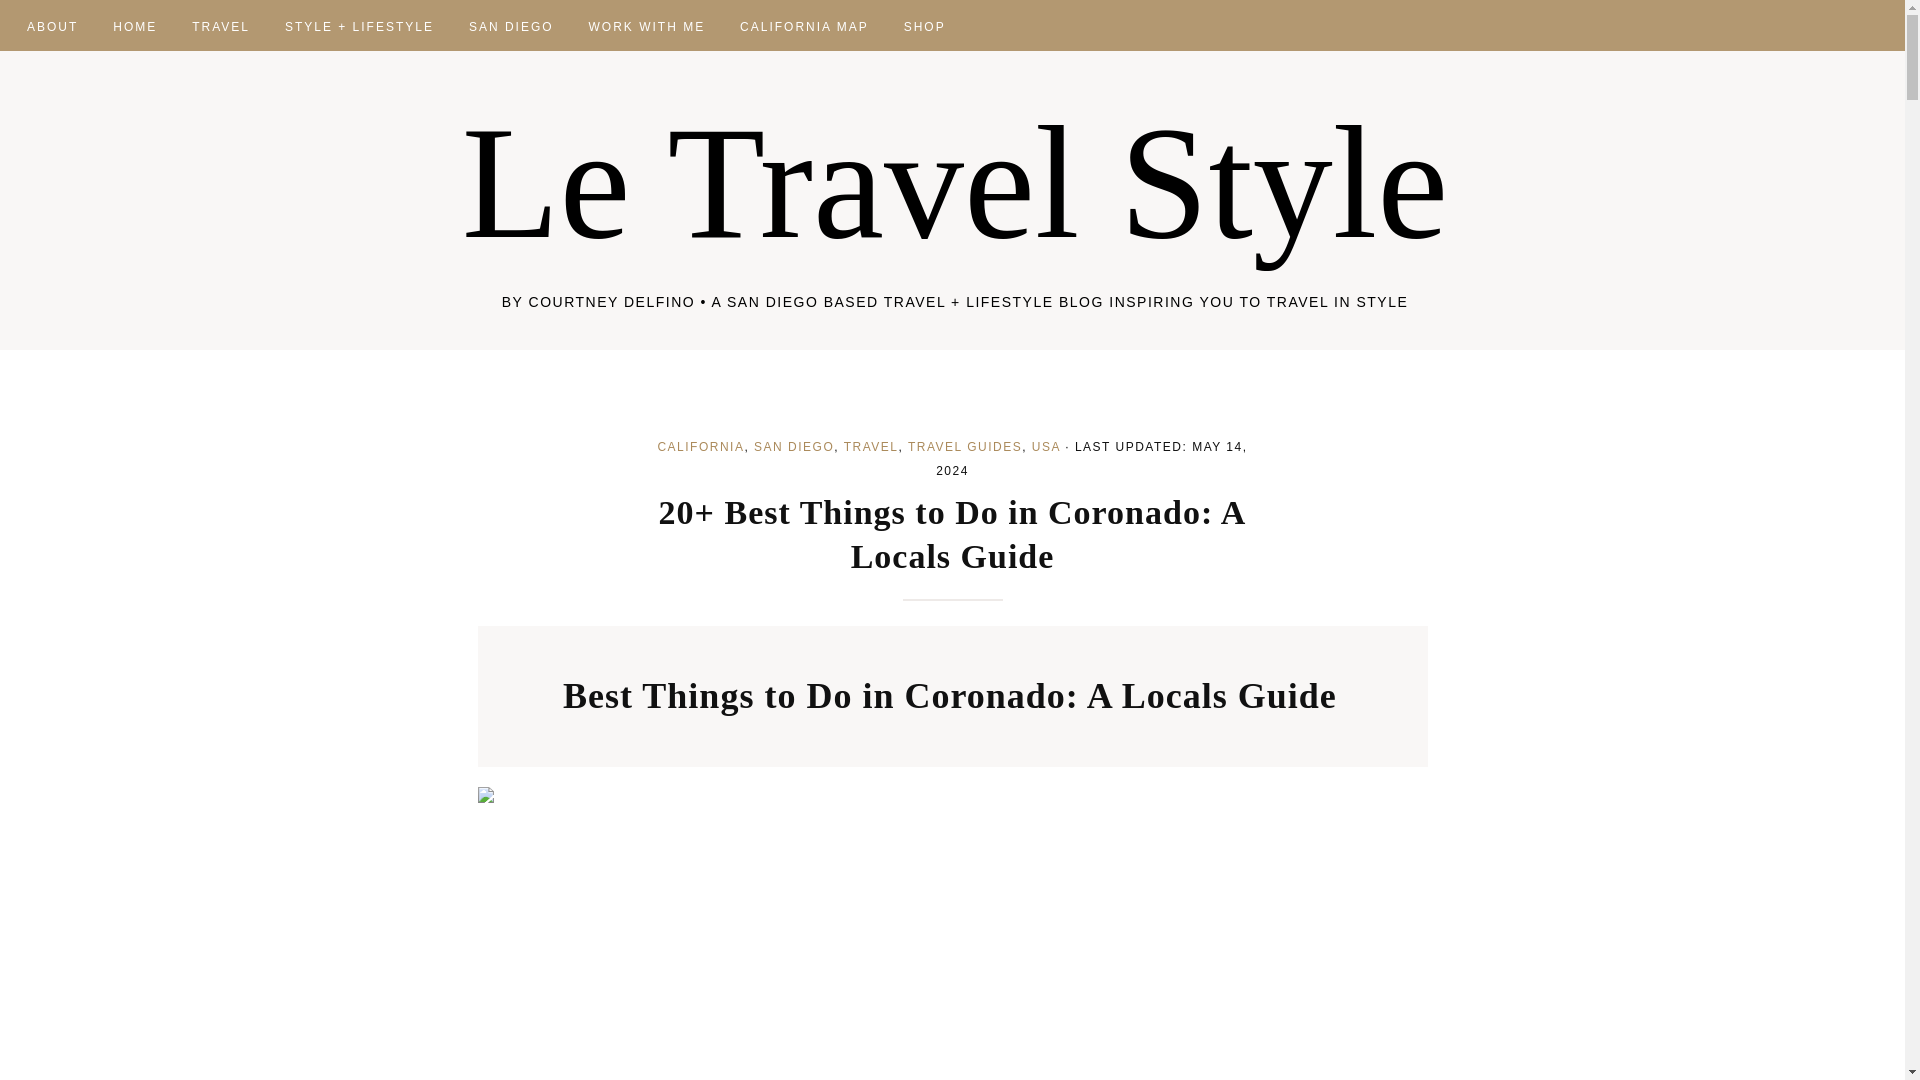  What do you see at coordinates (52, 24) in the screenshot?
I see `ABOUT` at bounding box center [52, 24].